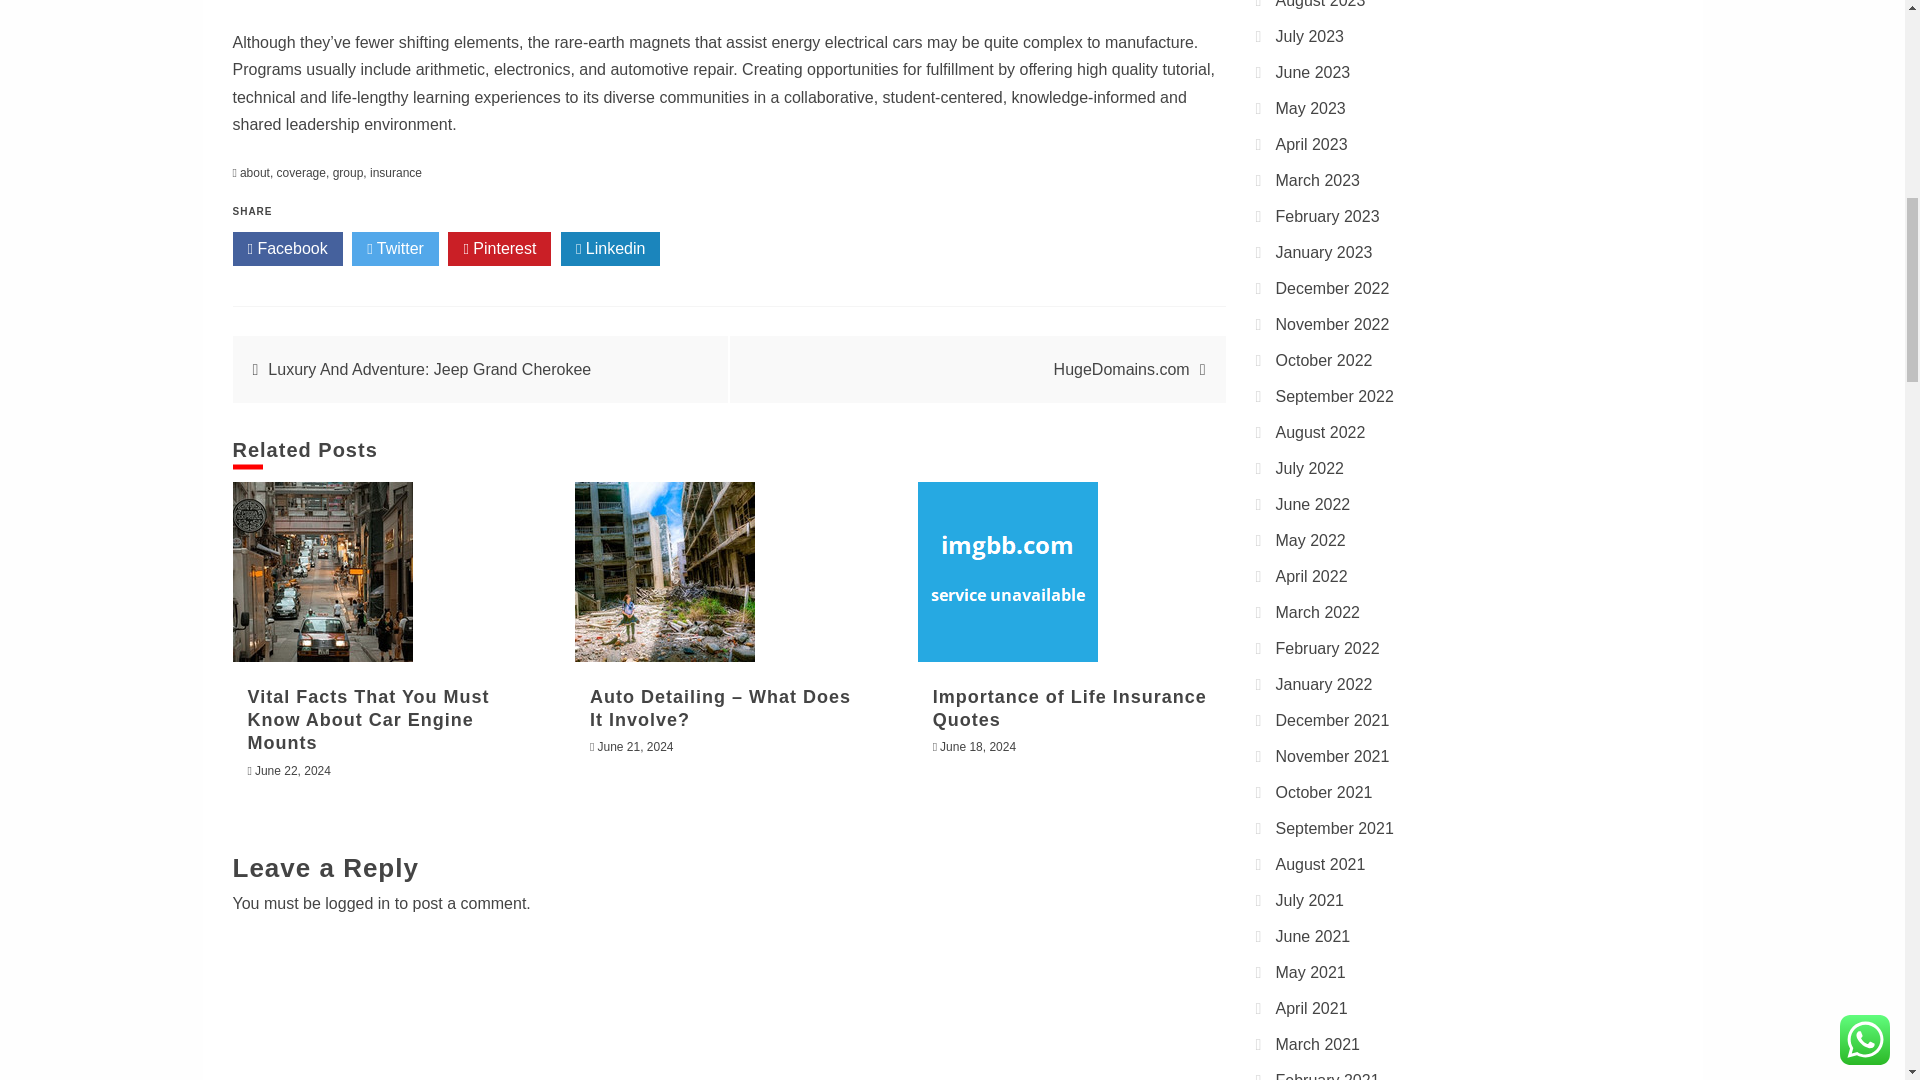  Describe the element at coordinates (348, 173) in the screenshot. I see `group` at that location.